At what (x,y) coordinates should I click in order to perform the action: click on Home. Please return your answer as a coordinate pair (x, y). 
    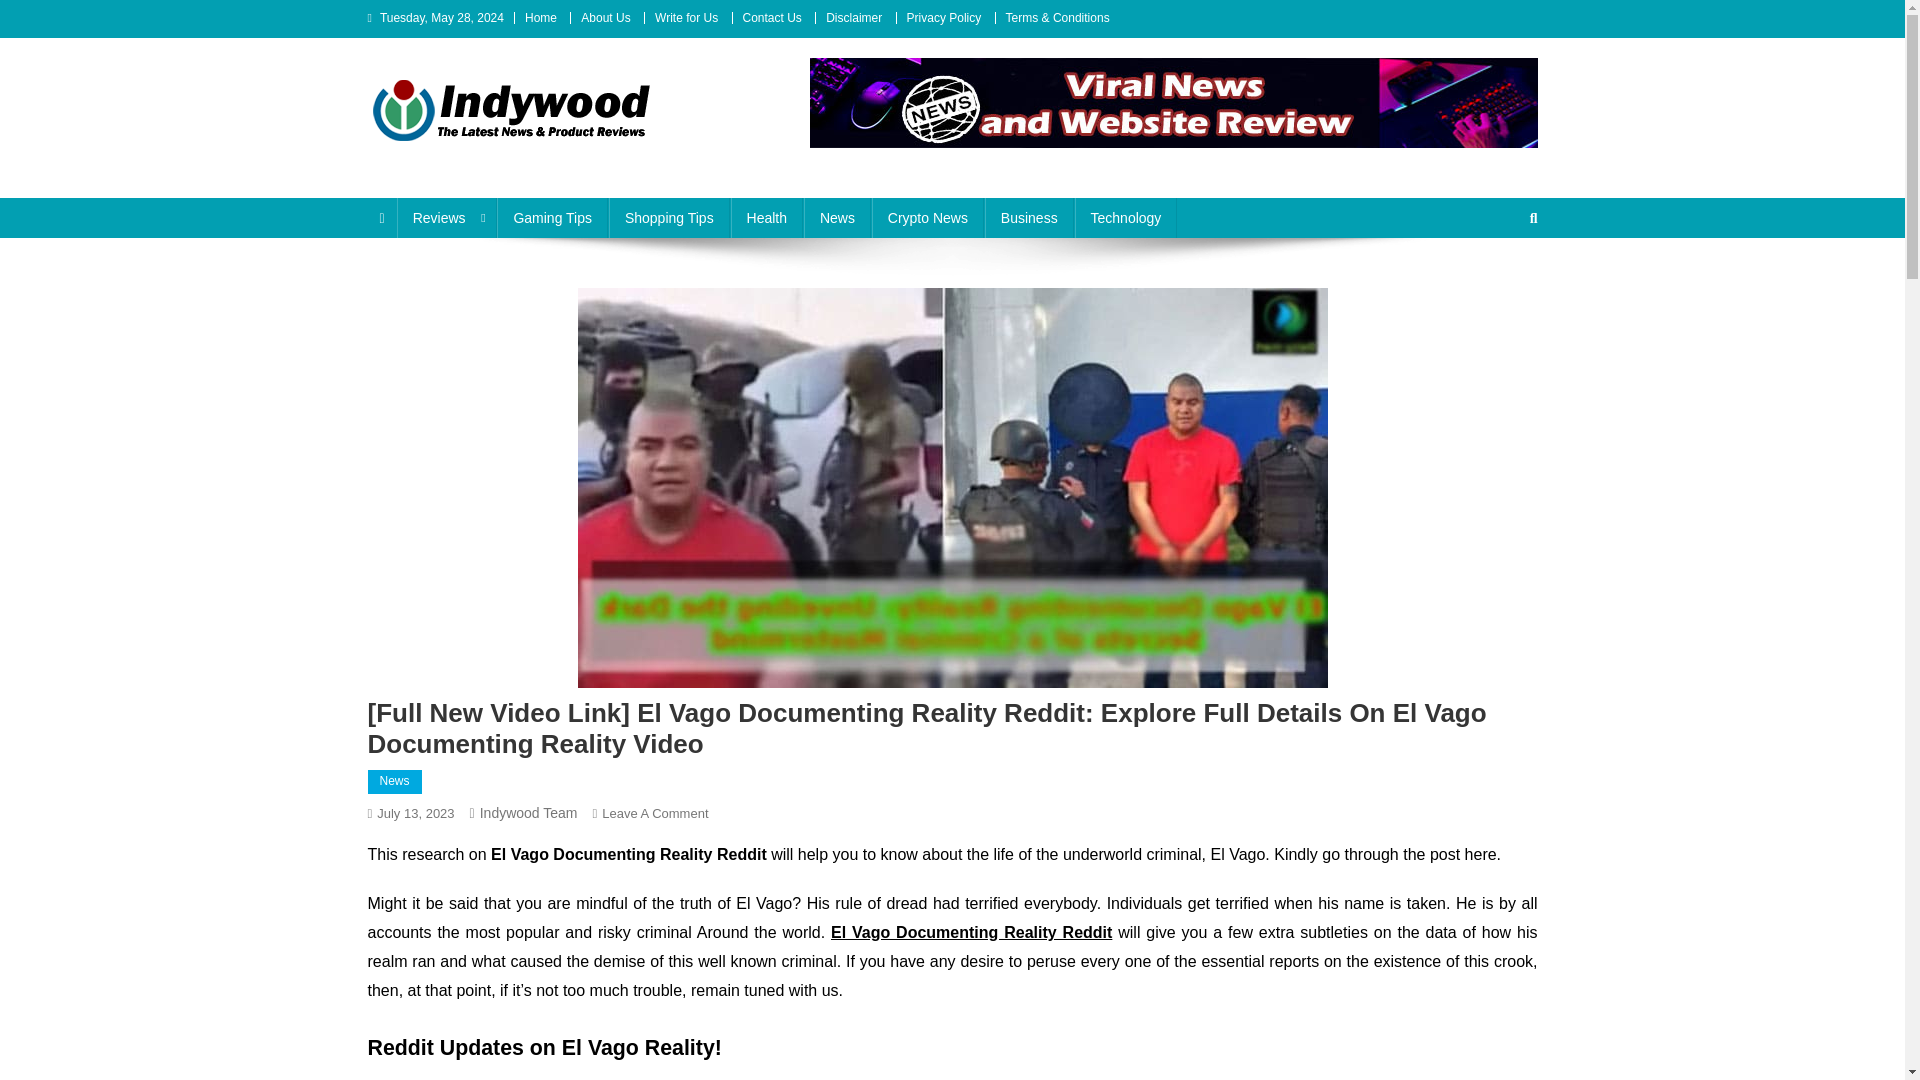
    Looking at the image, I should click on (540, 17).